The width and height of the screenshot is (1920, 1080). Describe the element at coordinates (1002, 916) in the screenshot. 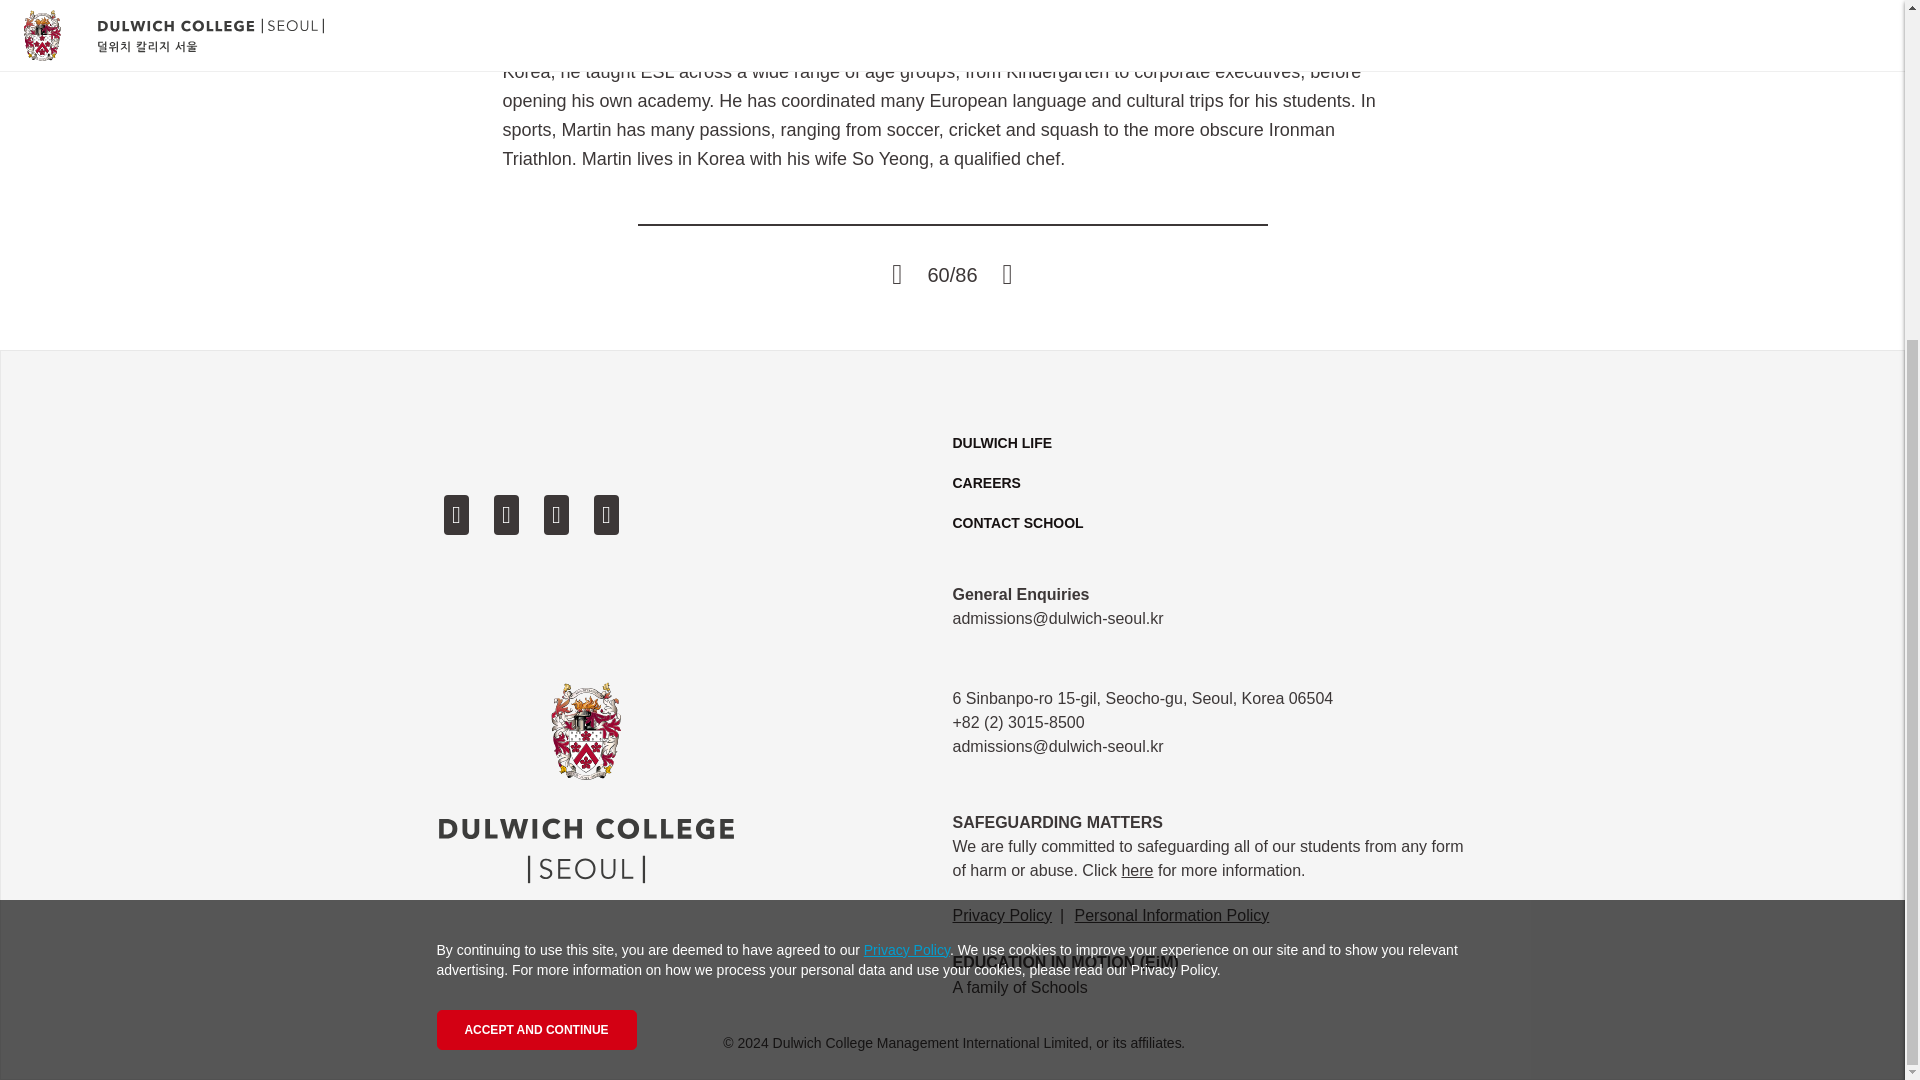

I see `Privacy Policy` at that location.